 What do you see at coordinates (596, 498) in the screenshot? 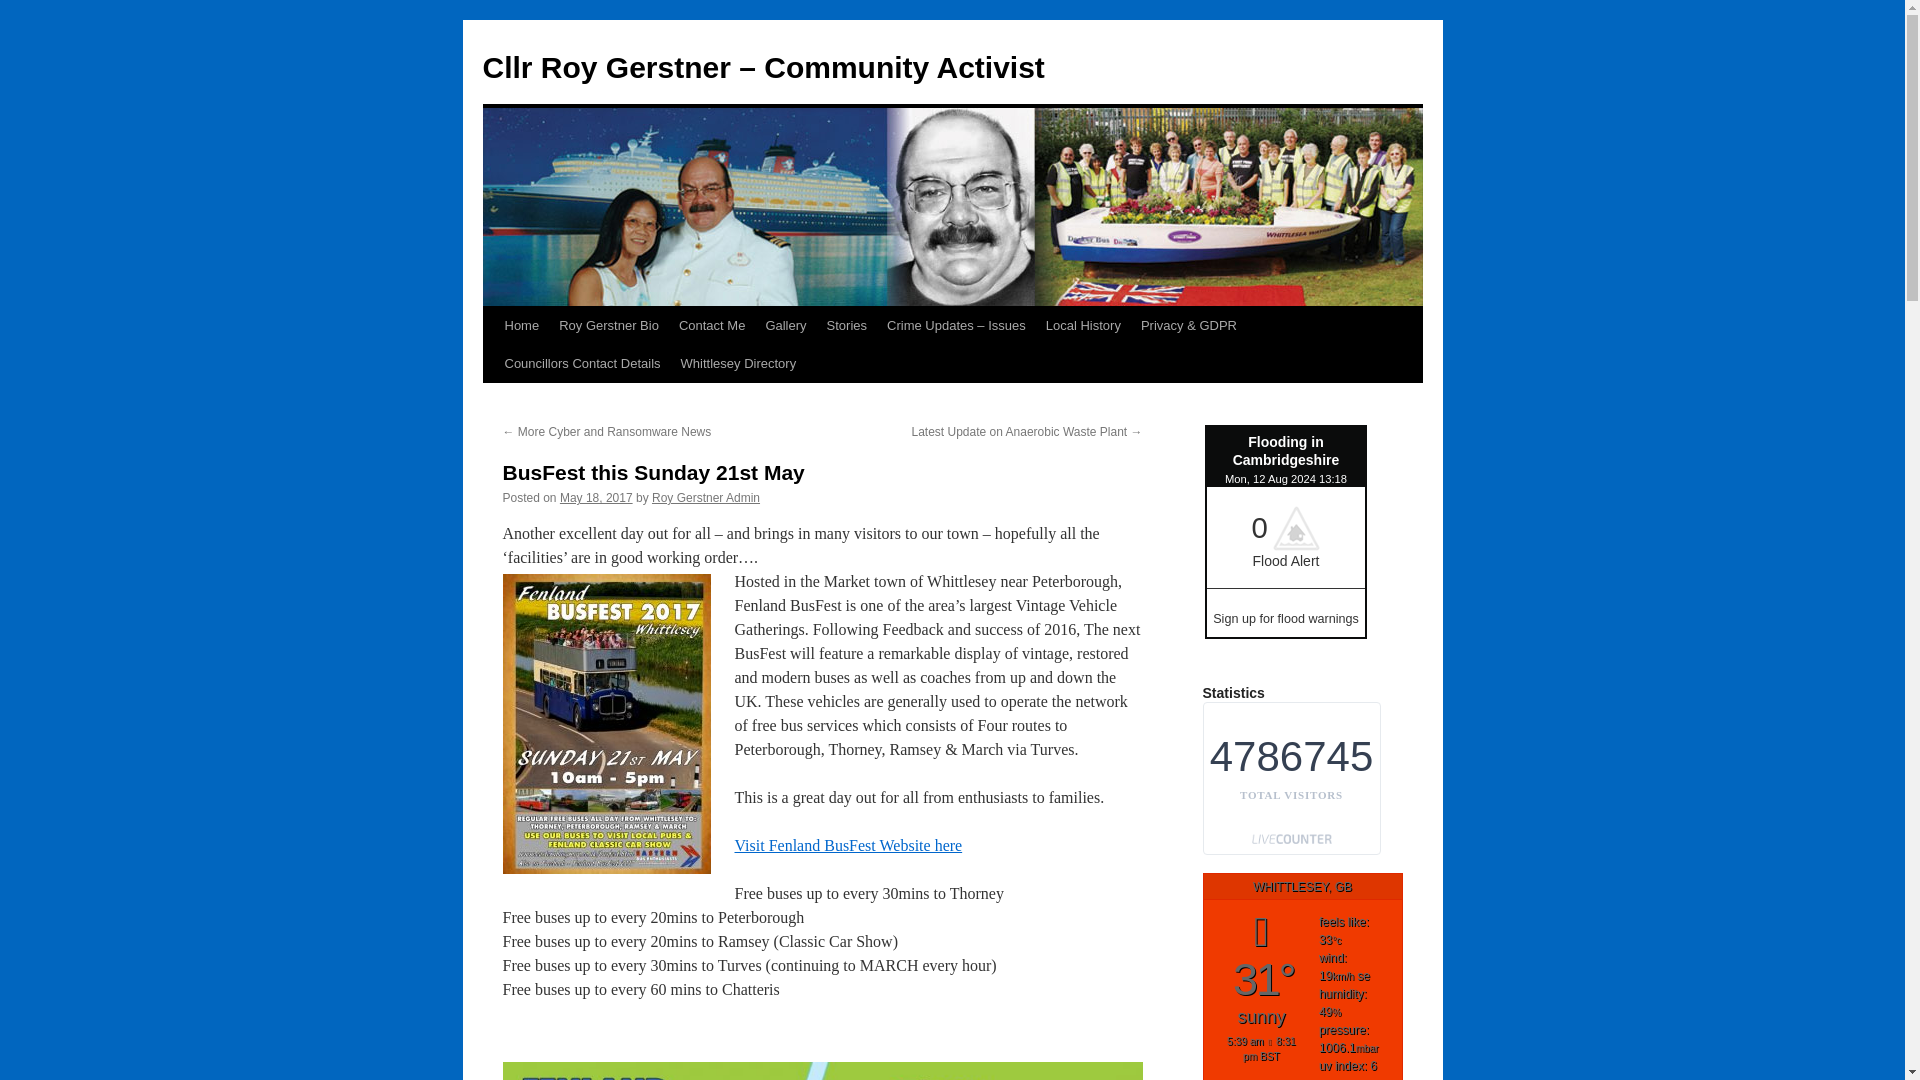
I see `May 18, 2017` at bounding box center [596, 498].